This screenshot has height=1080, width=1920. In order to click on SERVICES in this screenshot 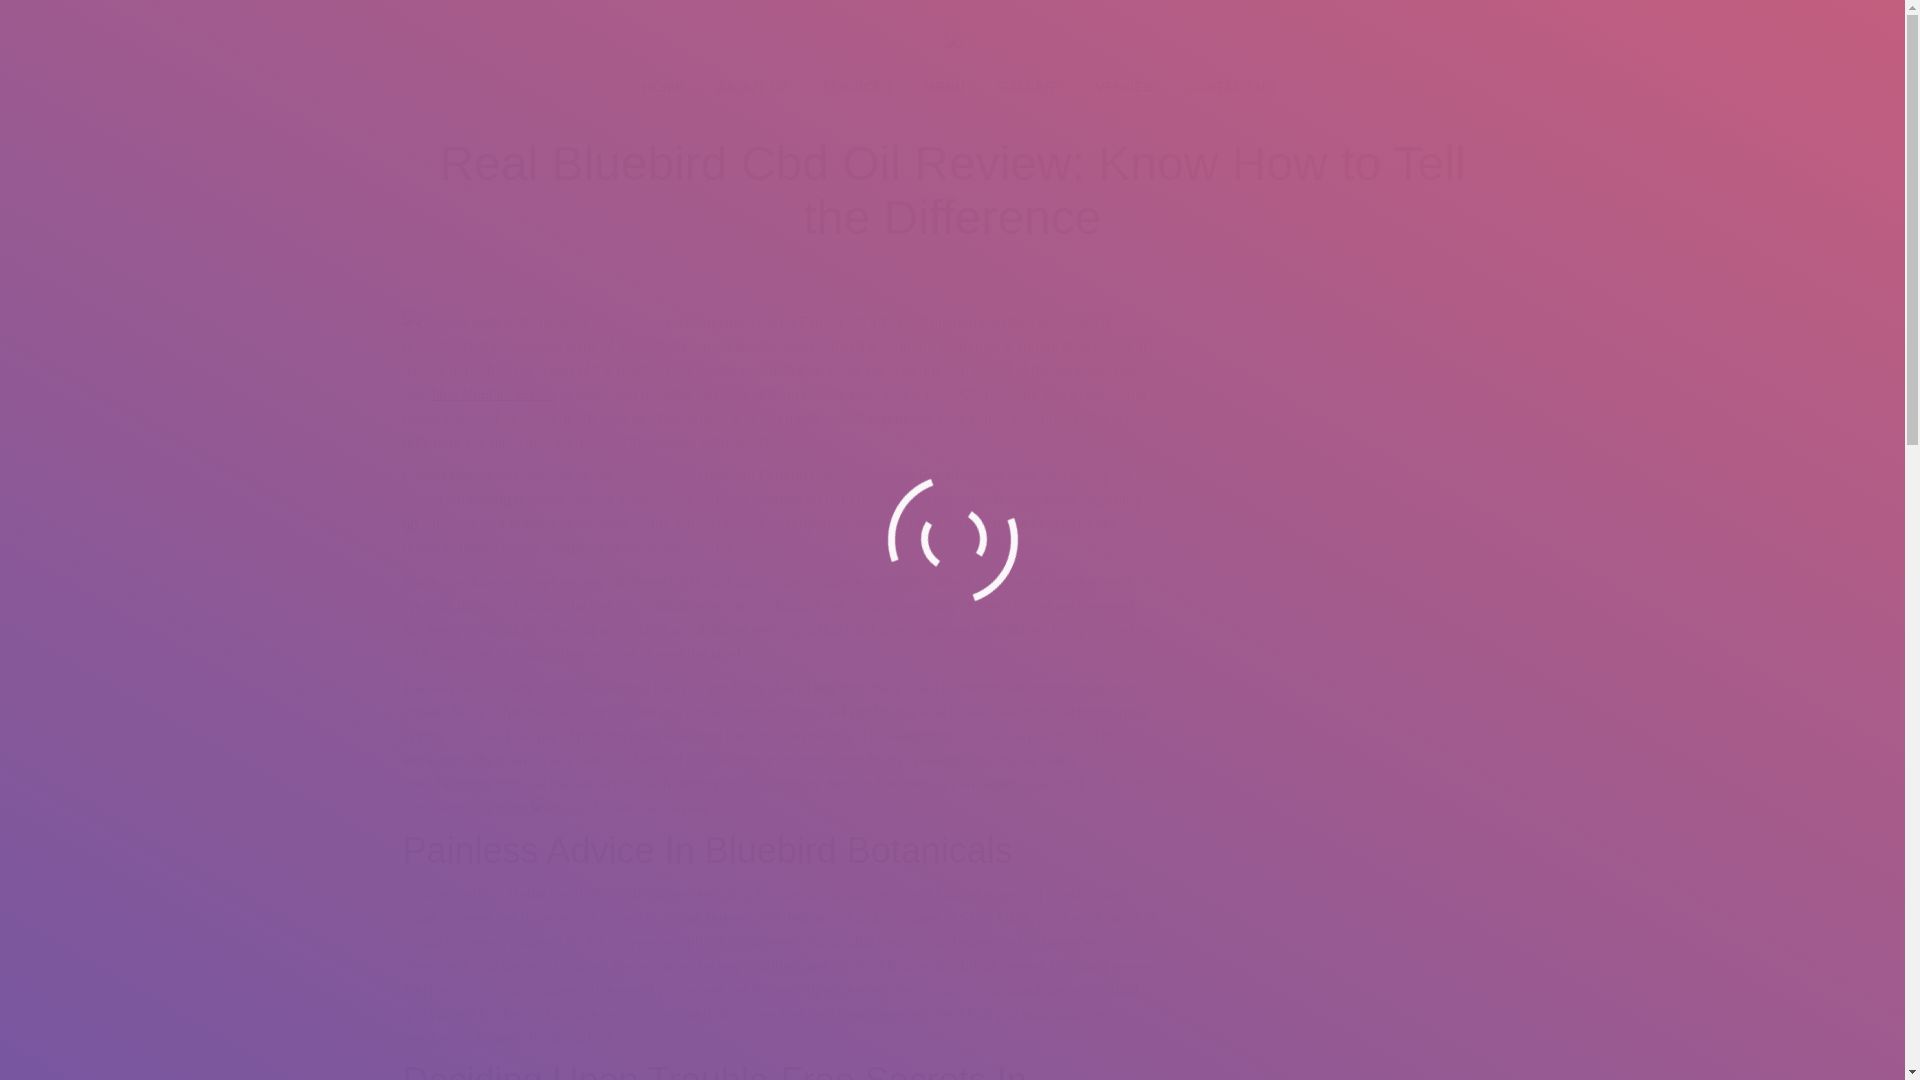, I will do `click(856, 88)`.